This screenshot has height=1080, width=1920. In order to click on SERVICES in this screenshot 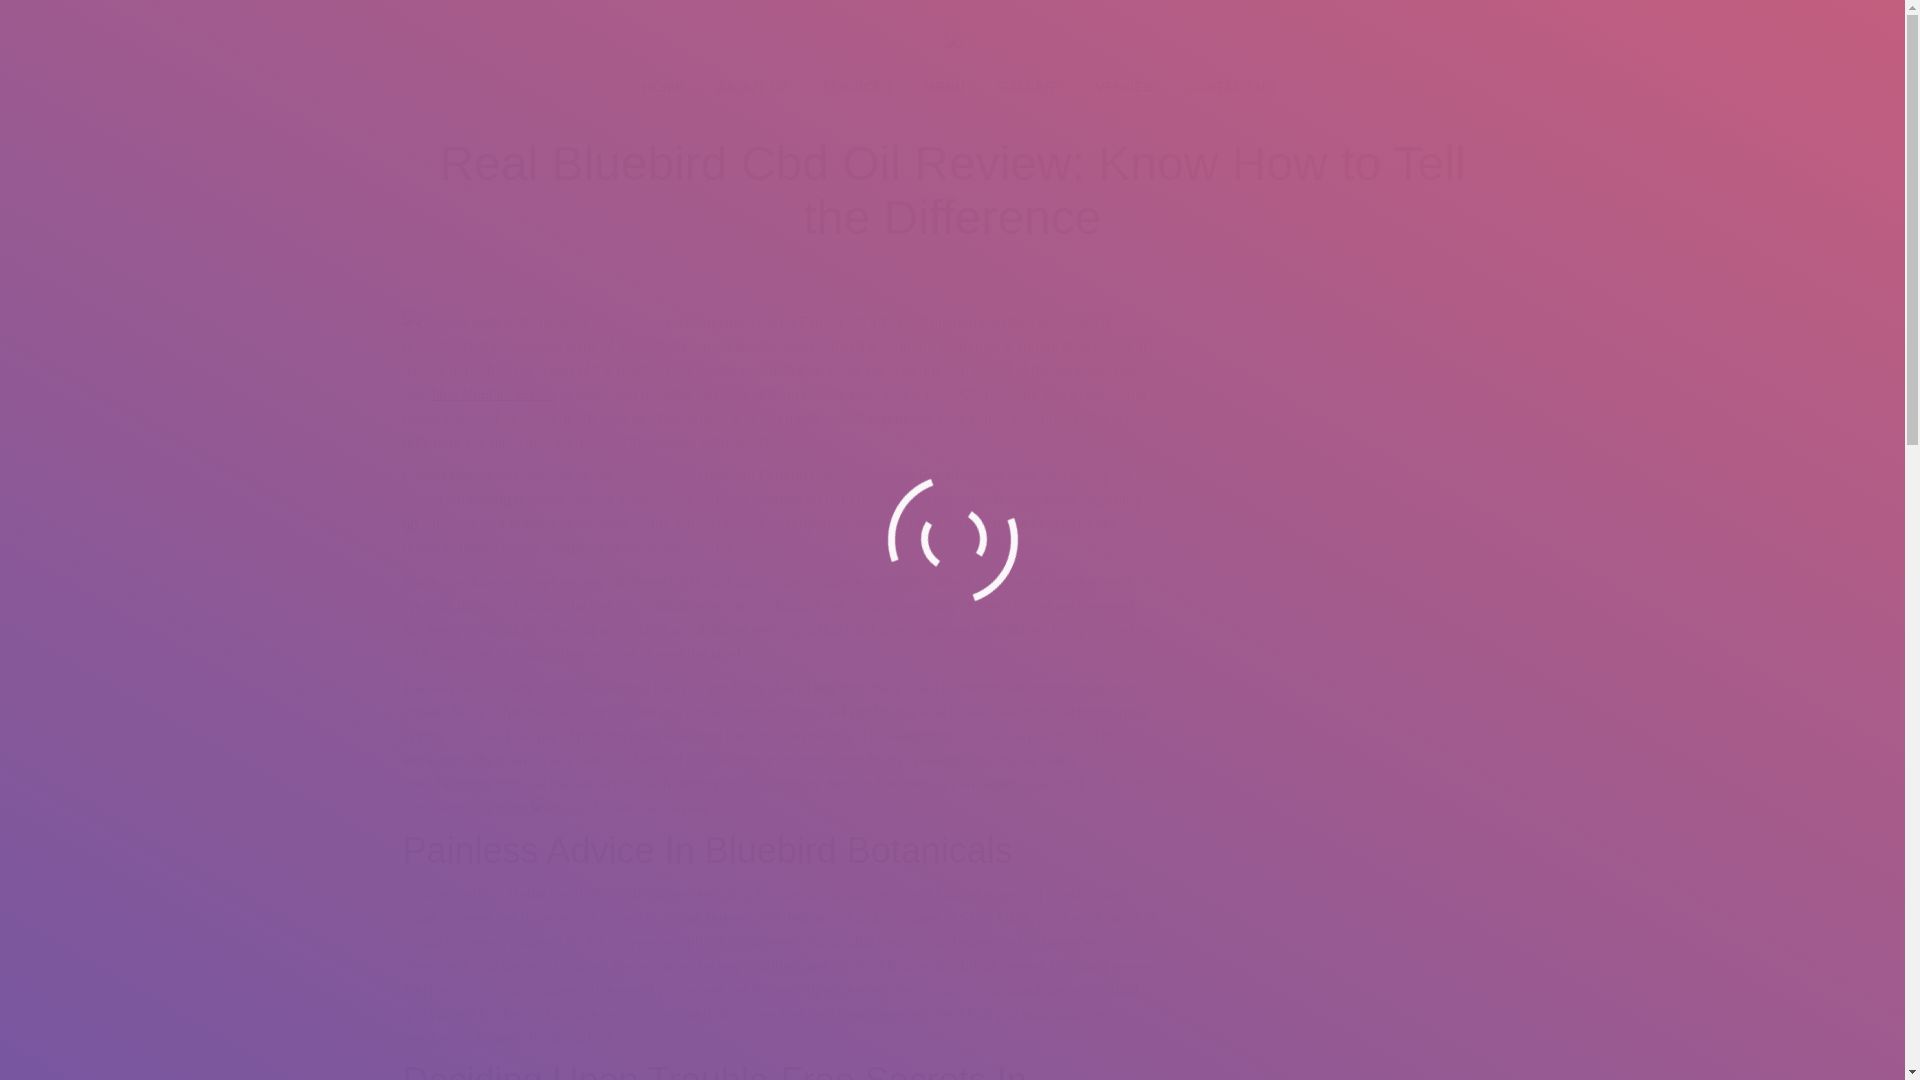, I will do `click(856, 88)`.